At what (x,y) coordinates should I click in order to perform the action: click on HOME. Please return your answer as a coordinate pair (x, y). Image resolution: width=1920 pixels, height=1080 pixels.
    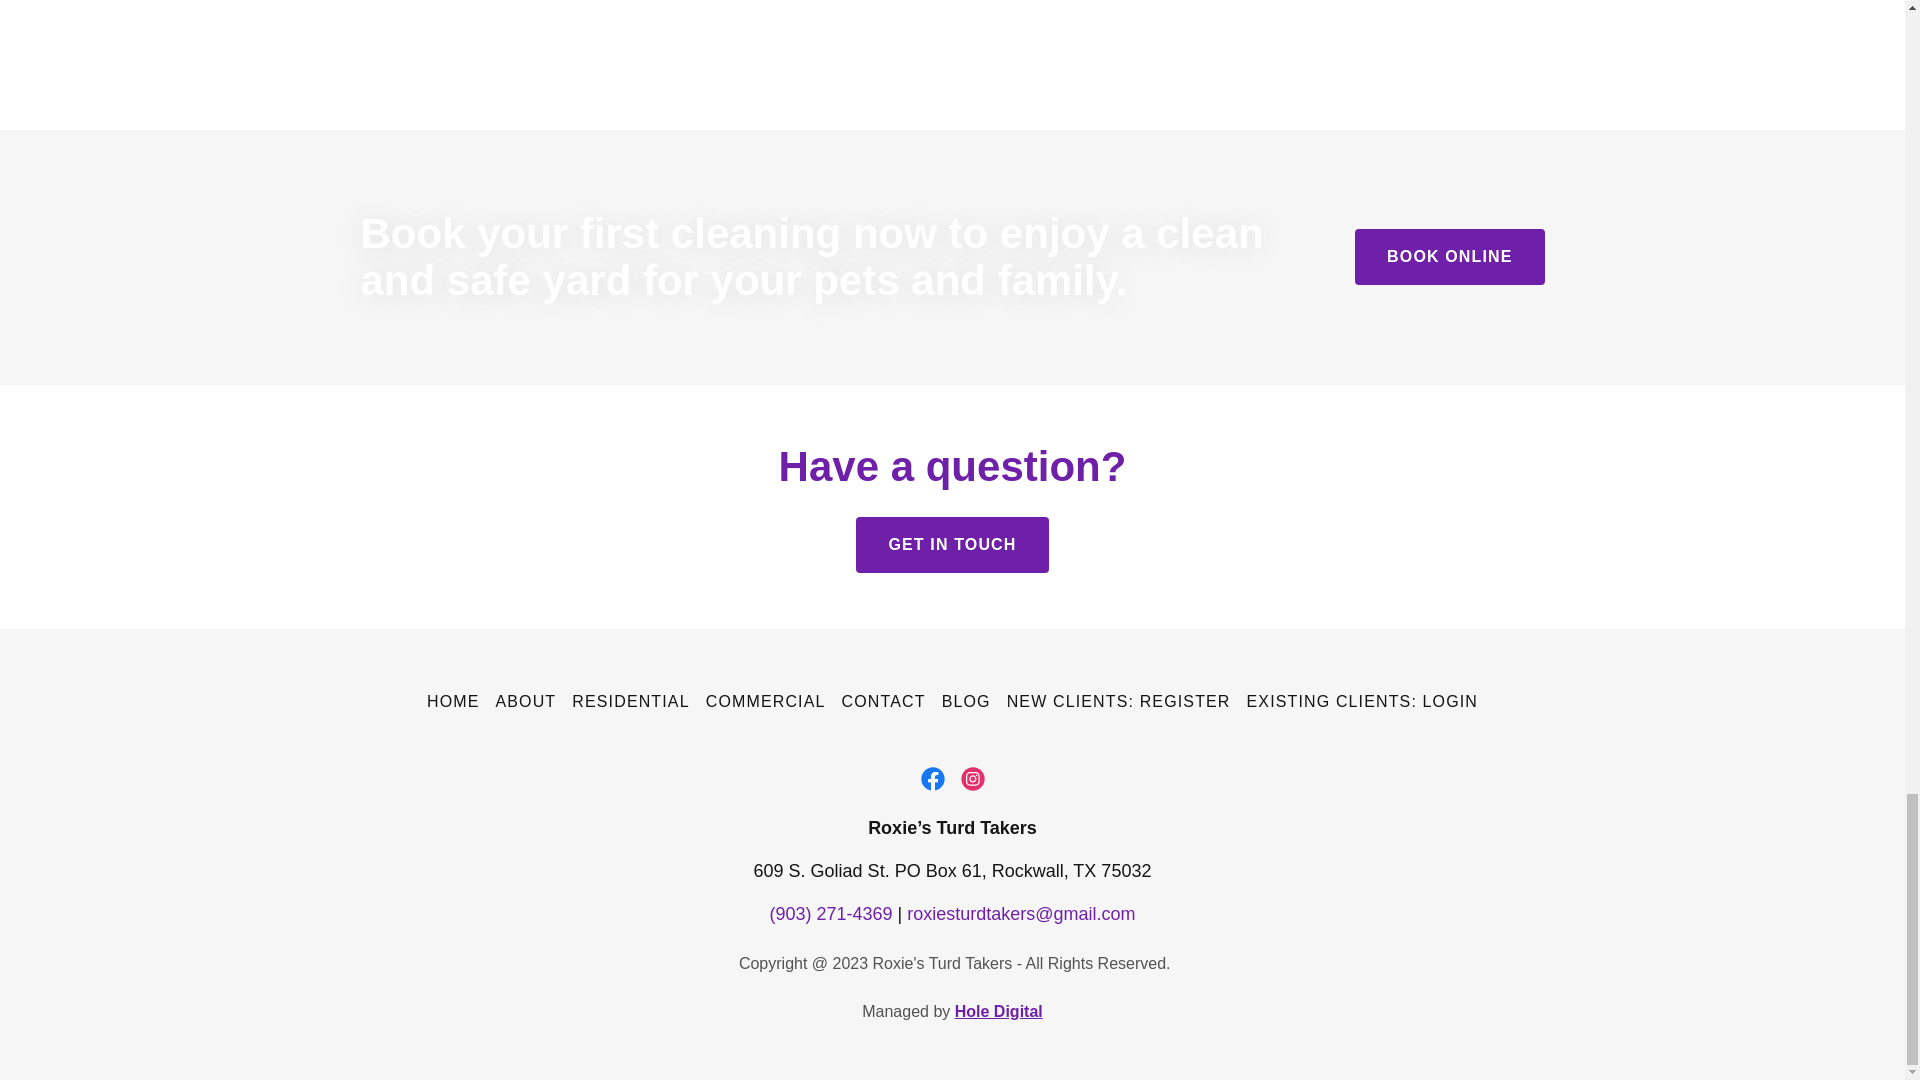
    Looking at the image, I should click on (452, 702).